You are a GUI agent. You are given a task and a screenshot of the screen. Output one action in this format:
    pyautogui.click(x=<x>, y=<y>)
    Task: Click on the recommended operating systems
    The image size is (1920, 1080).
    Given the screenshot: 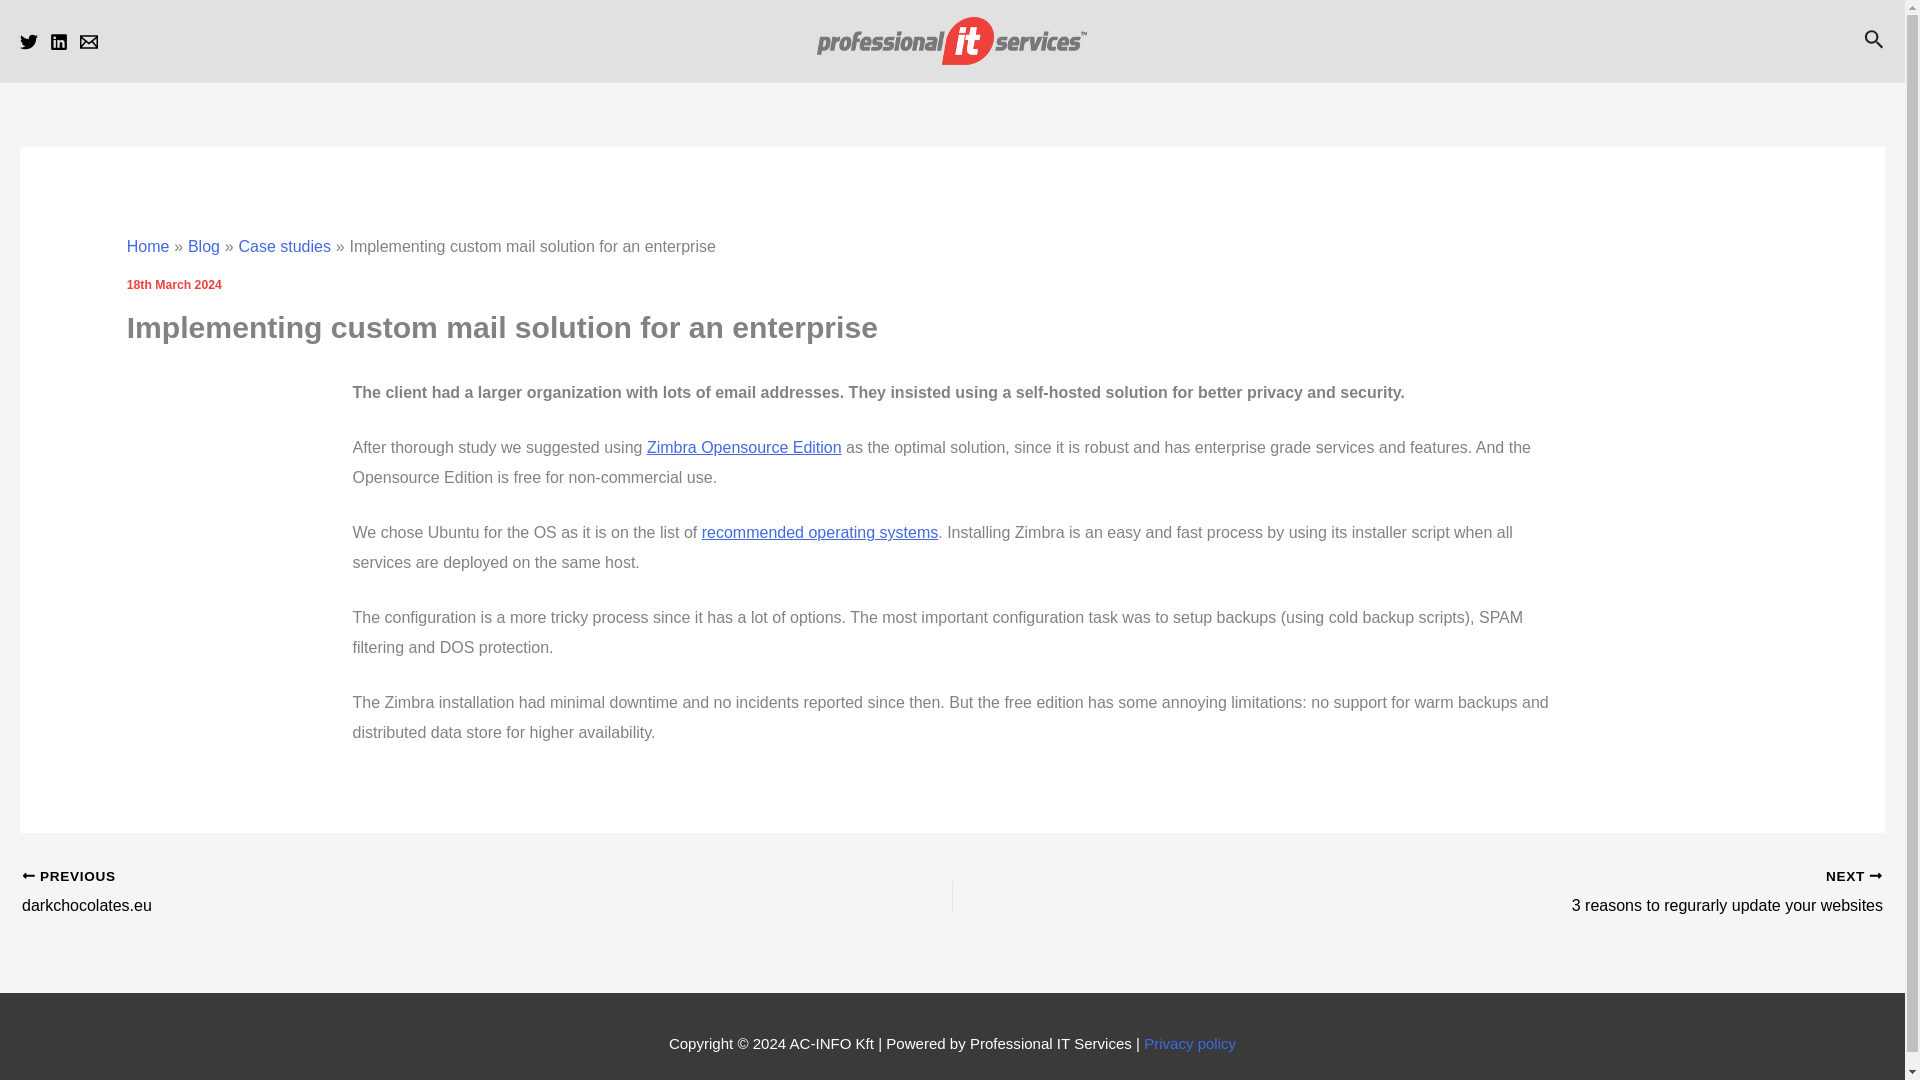 What is the action you would take?
    pyautogui.click(x=820, y=532)
    